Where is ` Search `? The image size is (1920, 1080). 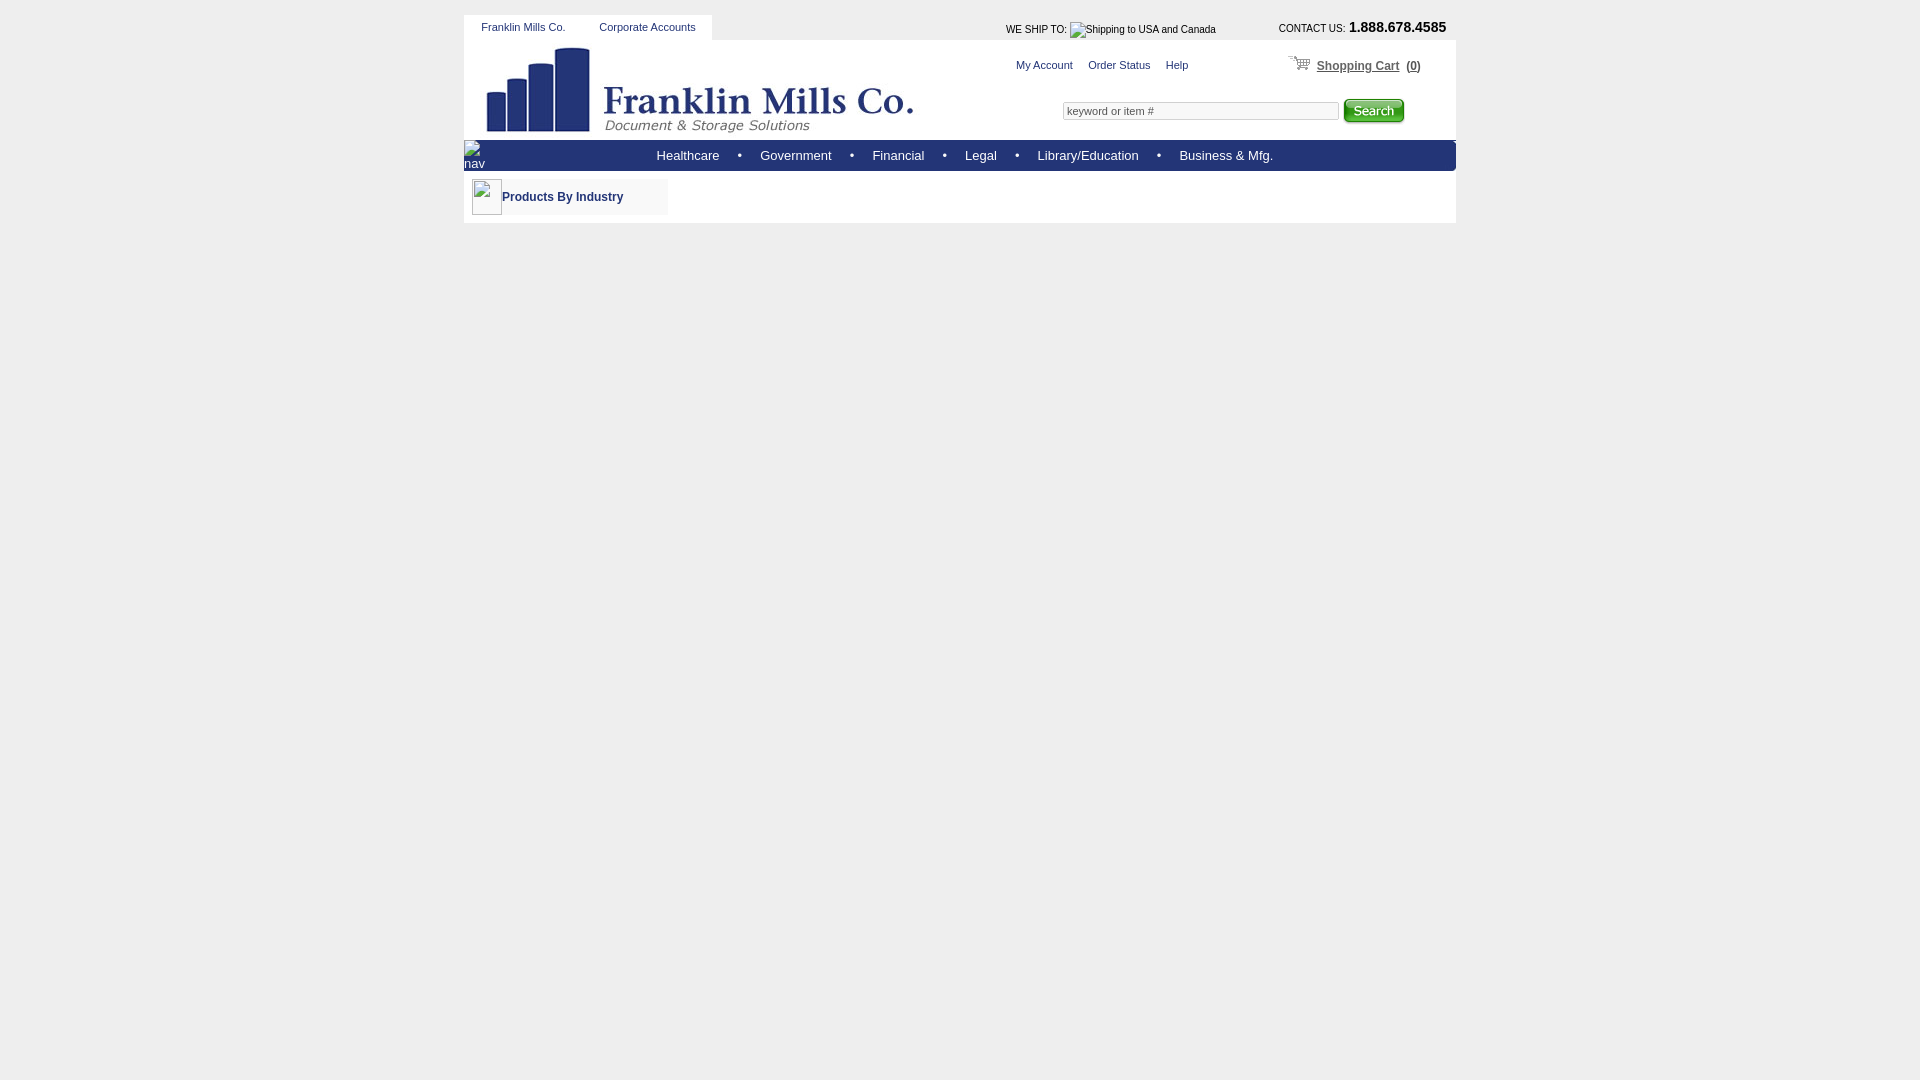  Search  is located at coordinates (1374, 112).